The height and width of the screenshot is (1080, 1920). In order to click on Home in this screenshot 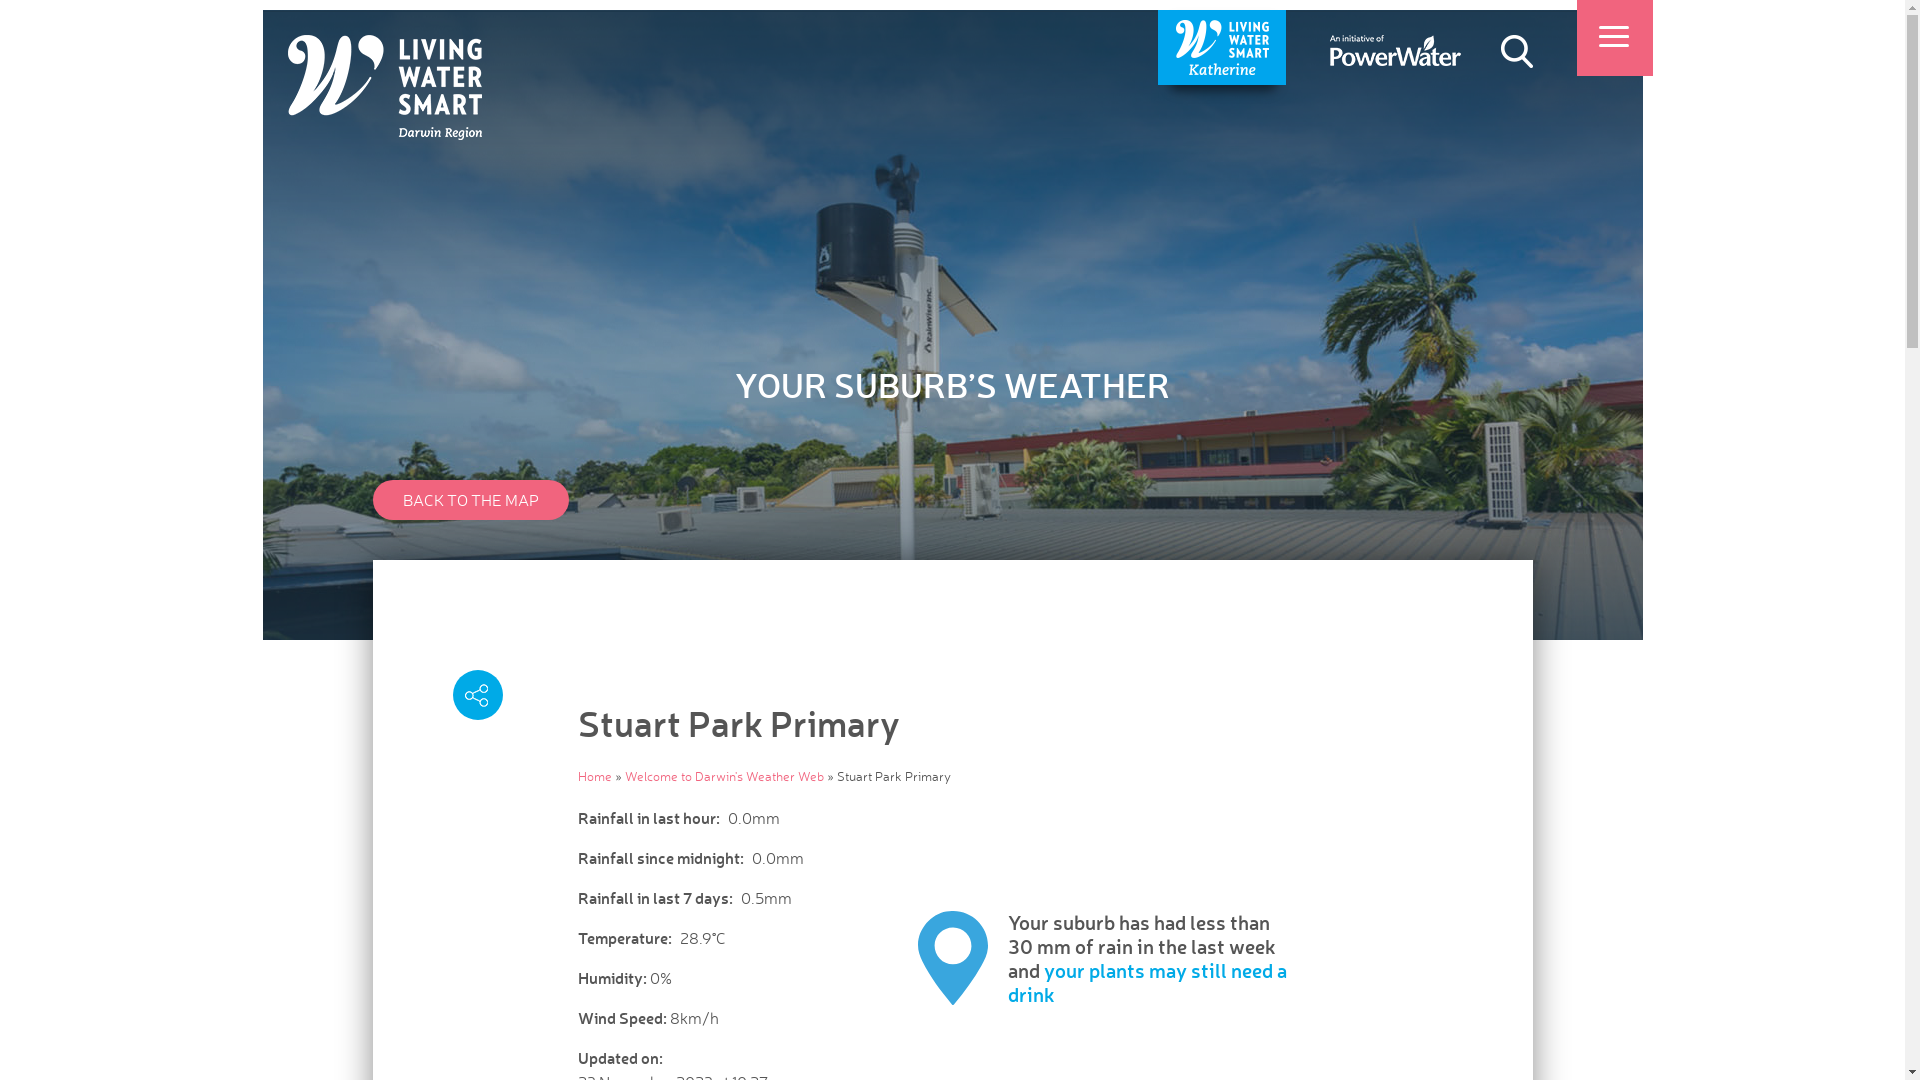, I will do `click(595, 776)`.